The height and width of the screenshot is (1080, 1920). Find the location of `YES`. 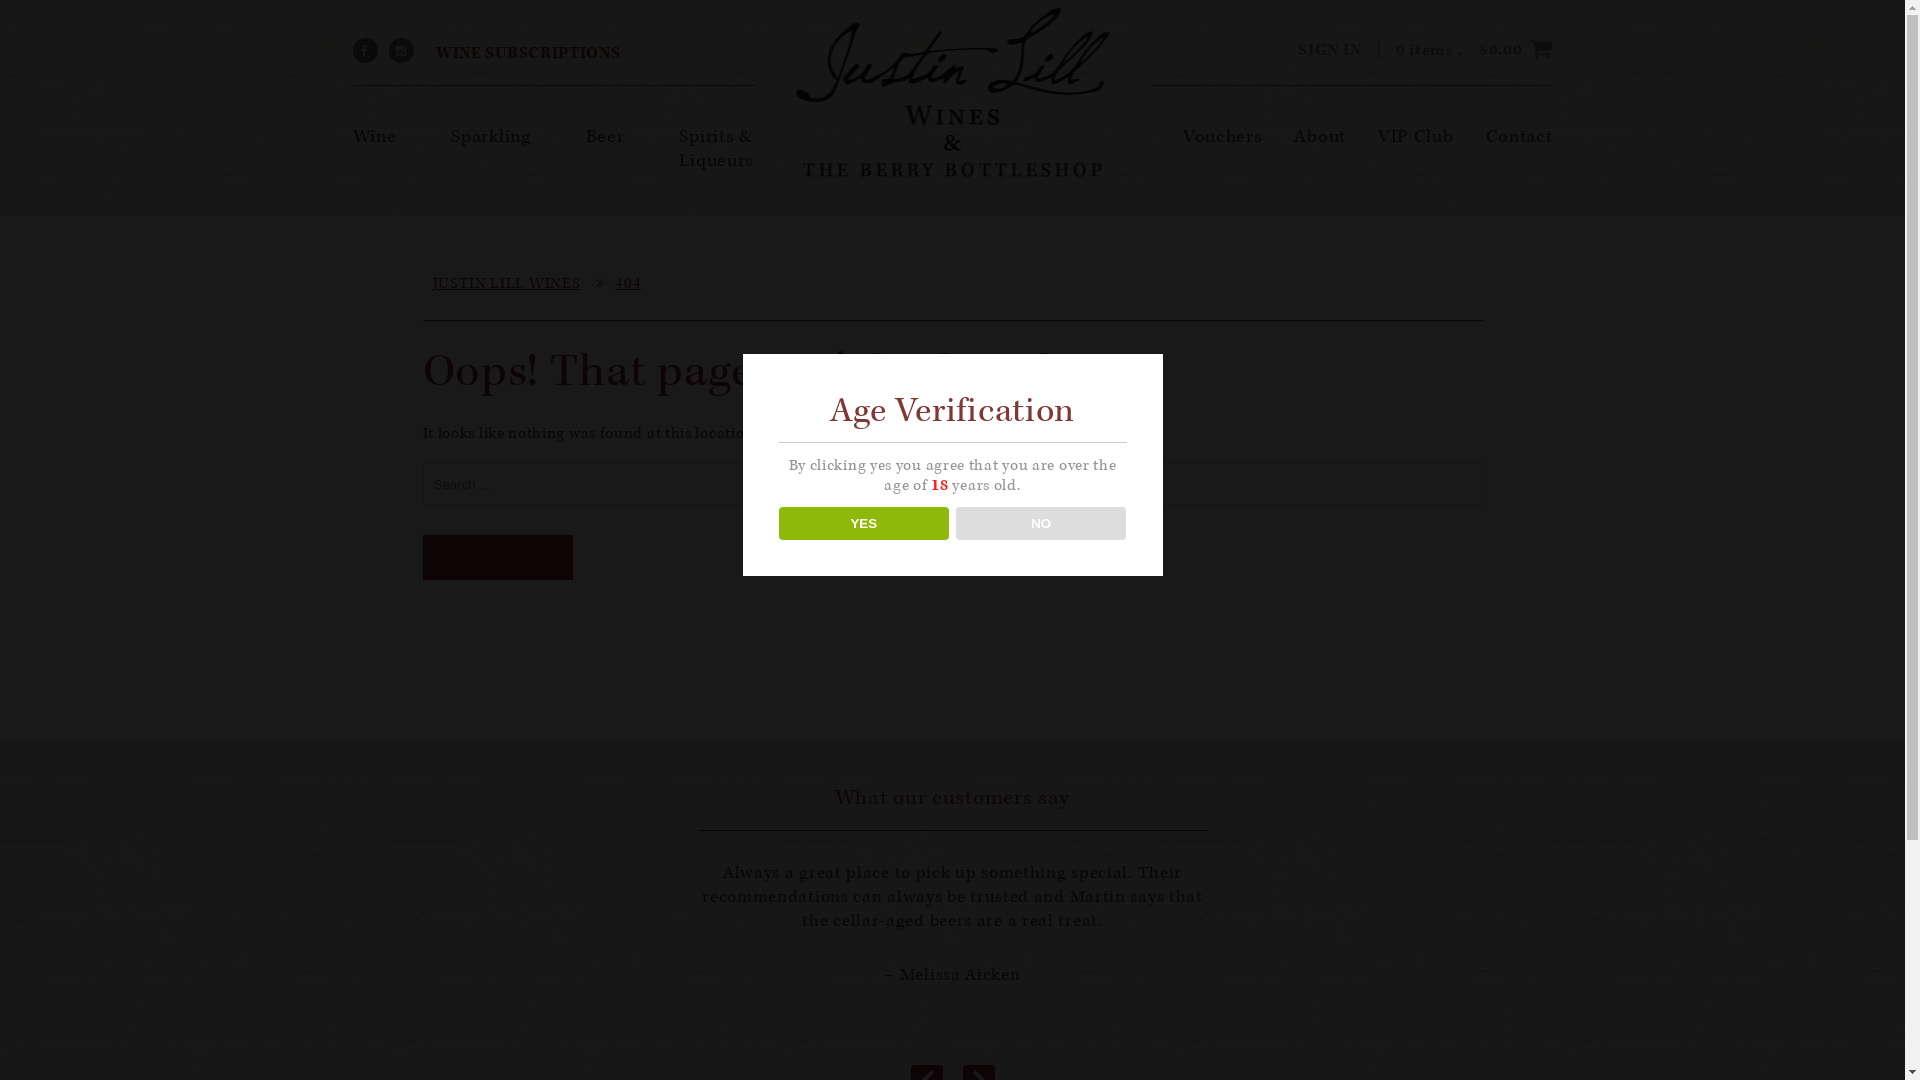

YES is located at coordinates (864, 523).